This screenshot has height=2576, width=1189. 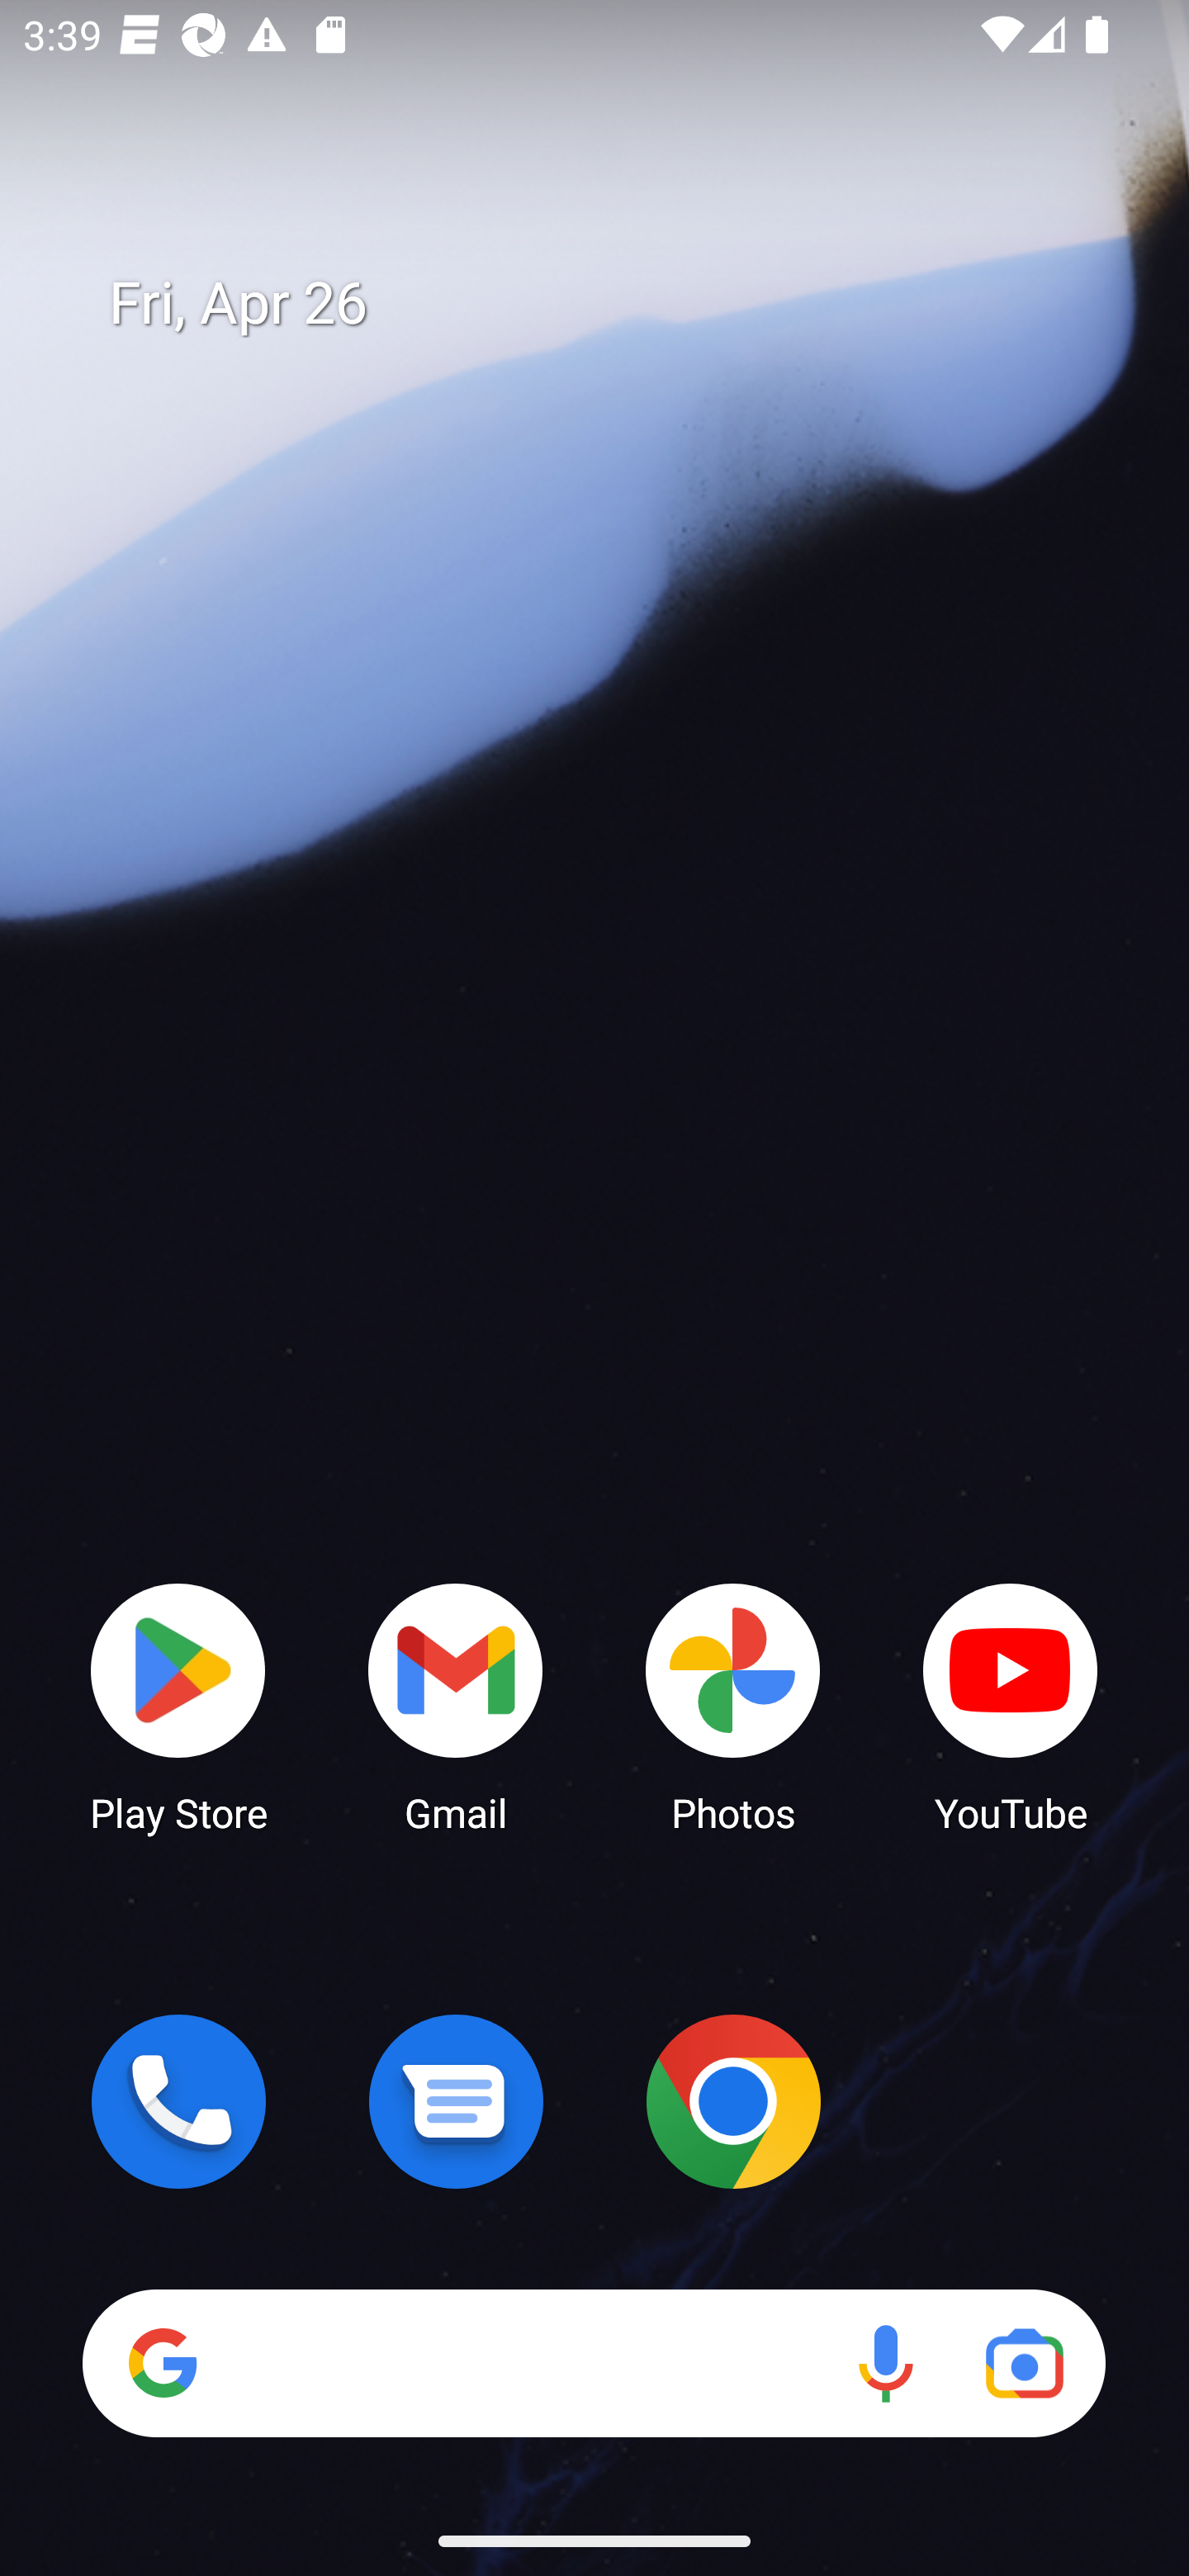 I want to click on Search Voice search Google Lens, so click(x=594, y=2363).